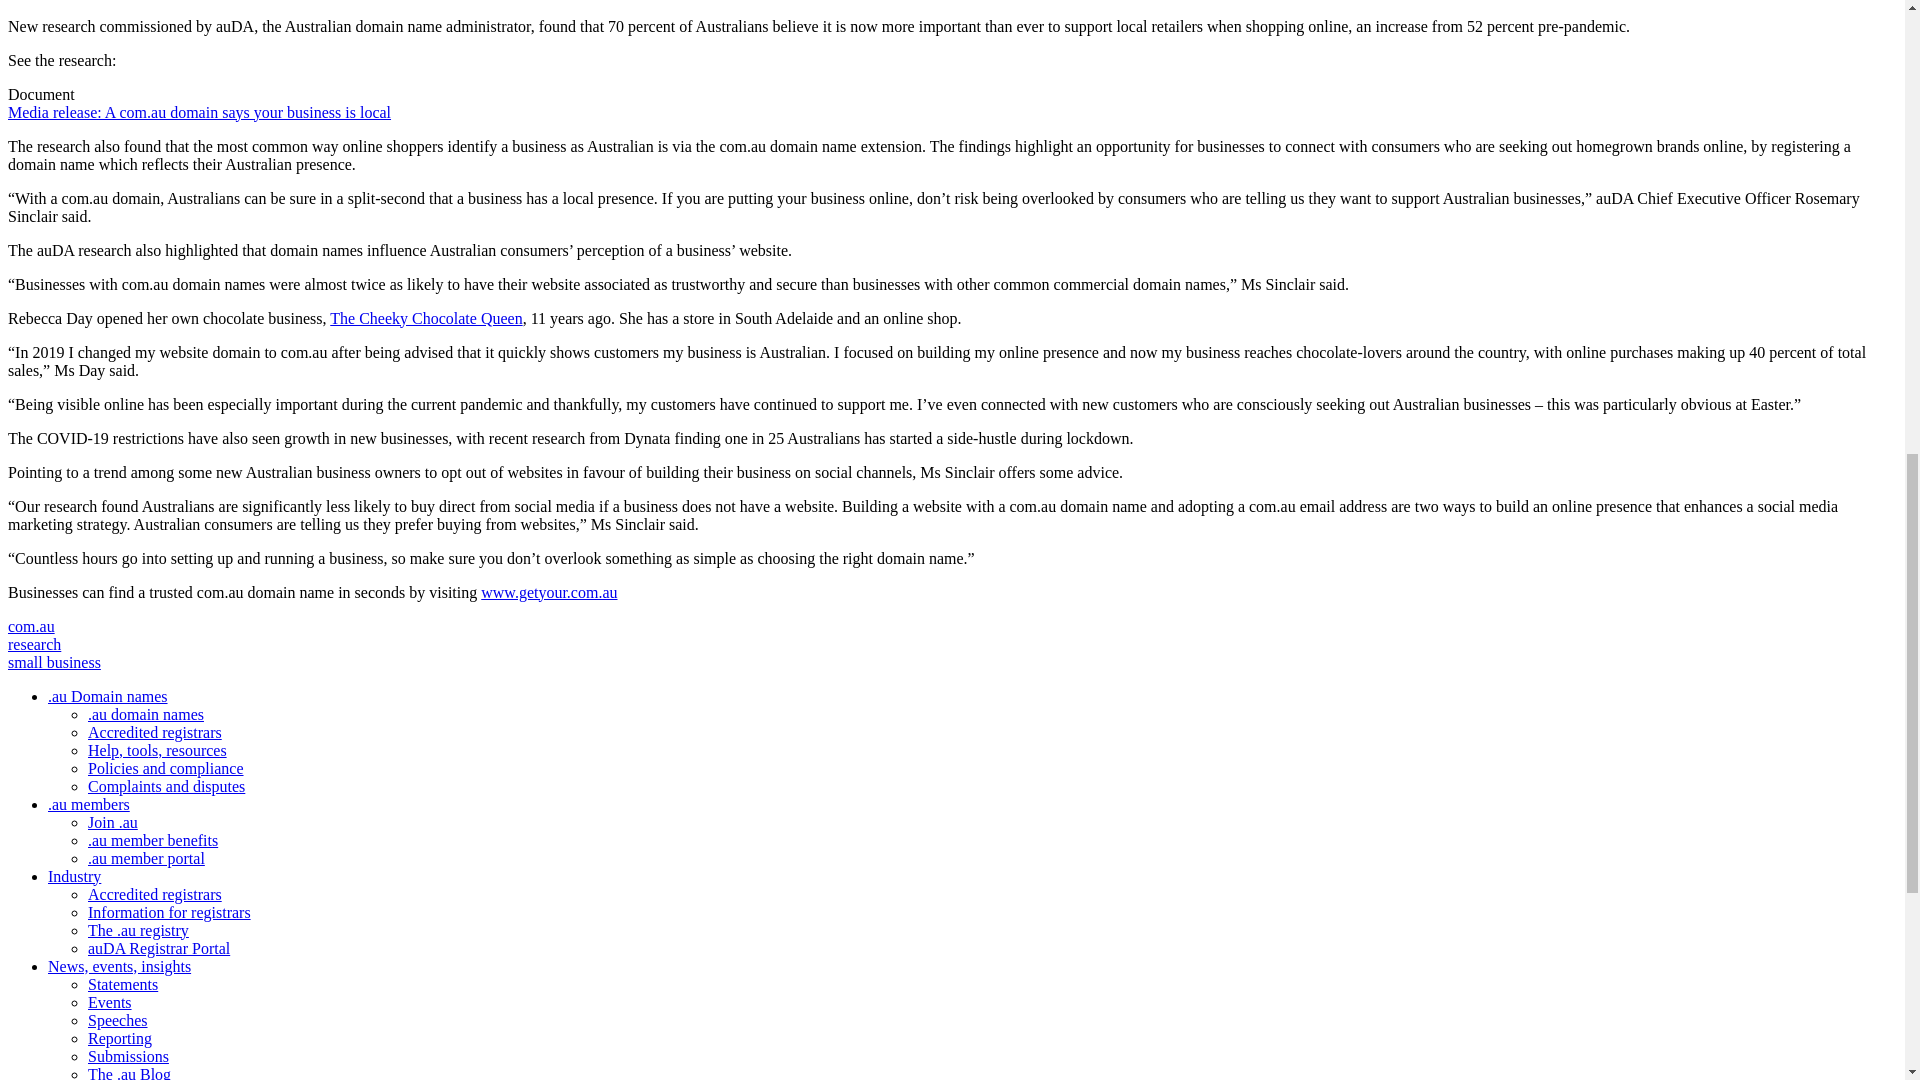  Describe the element at coordinates (113, 822) in the screenshot. I see `Become a .au member` at that location.